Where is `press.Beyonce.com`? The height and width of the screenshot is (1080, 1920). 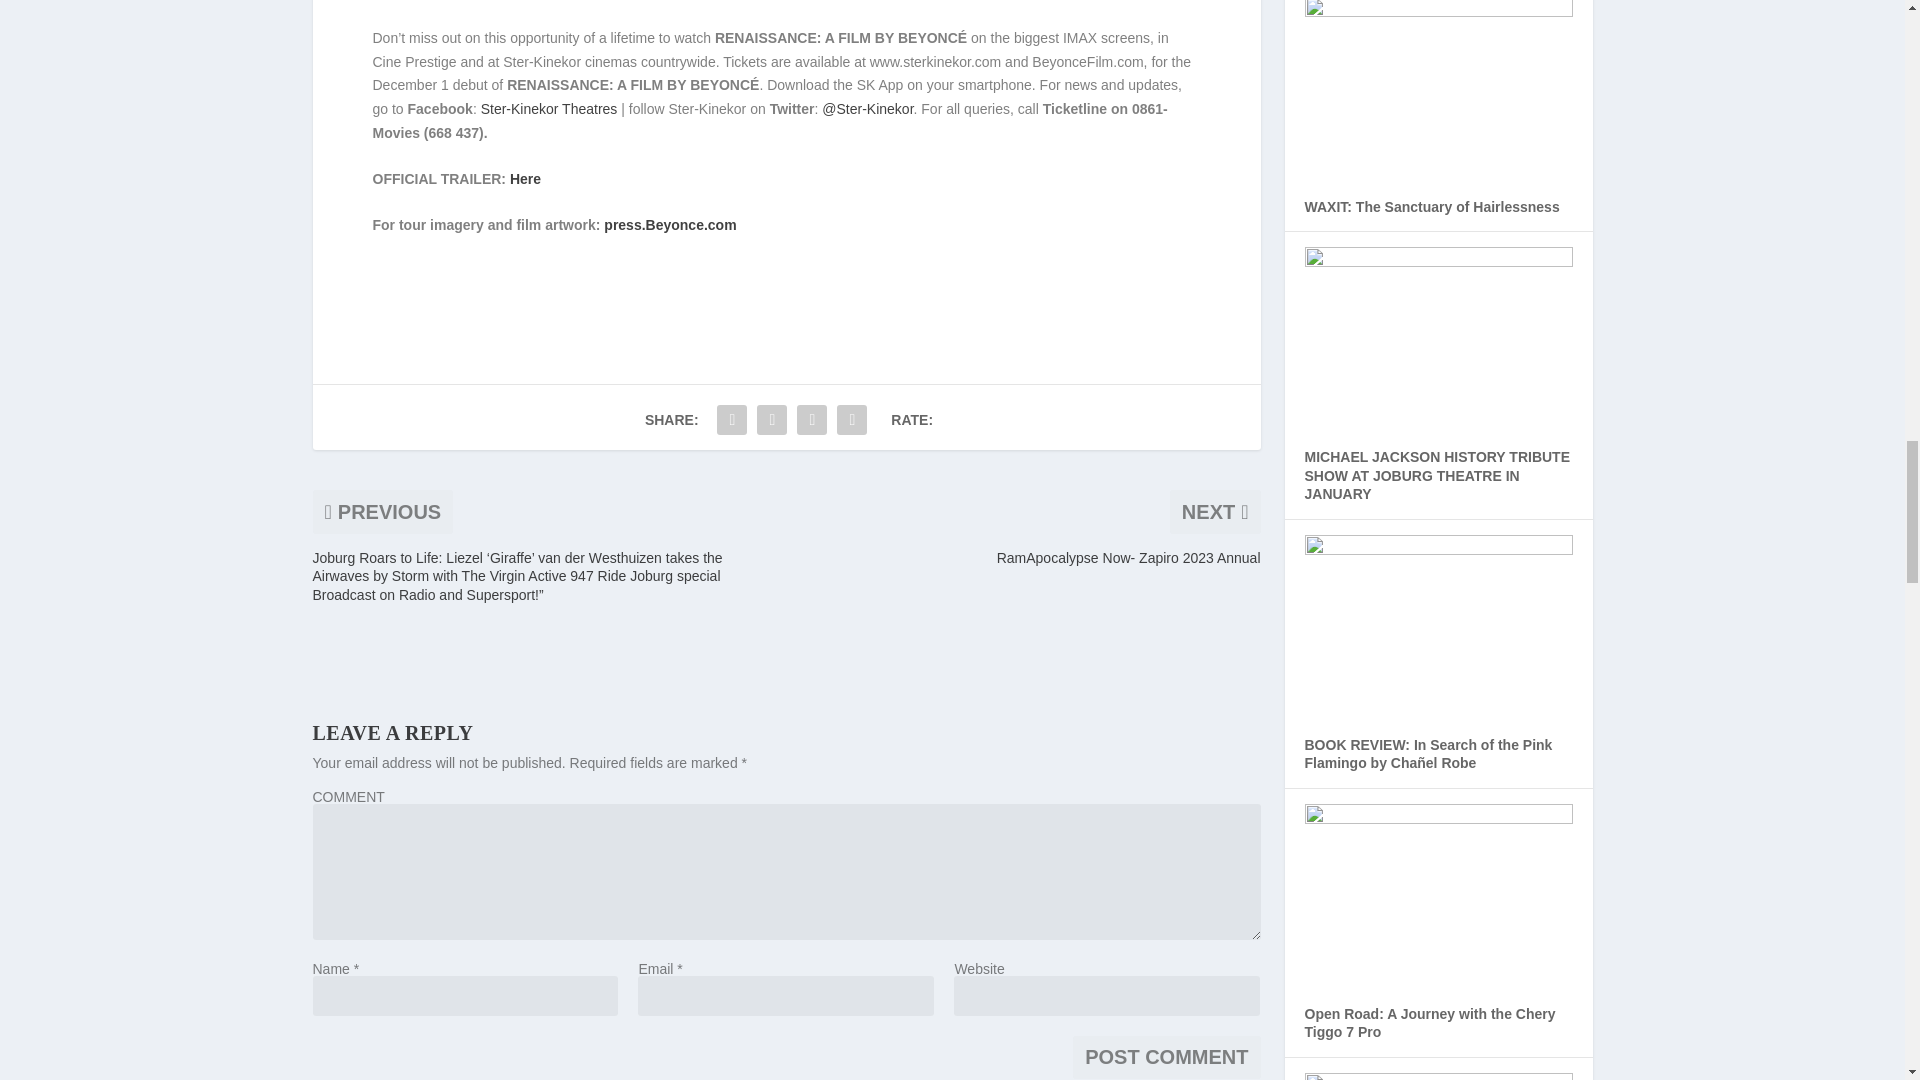
press.Beyonce.com is located at coordinates (670, 225).